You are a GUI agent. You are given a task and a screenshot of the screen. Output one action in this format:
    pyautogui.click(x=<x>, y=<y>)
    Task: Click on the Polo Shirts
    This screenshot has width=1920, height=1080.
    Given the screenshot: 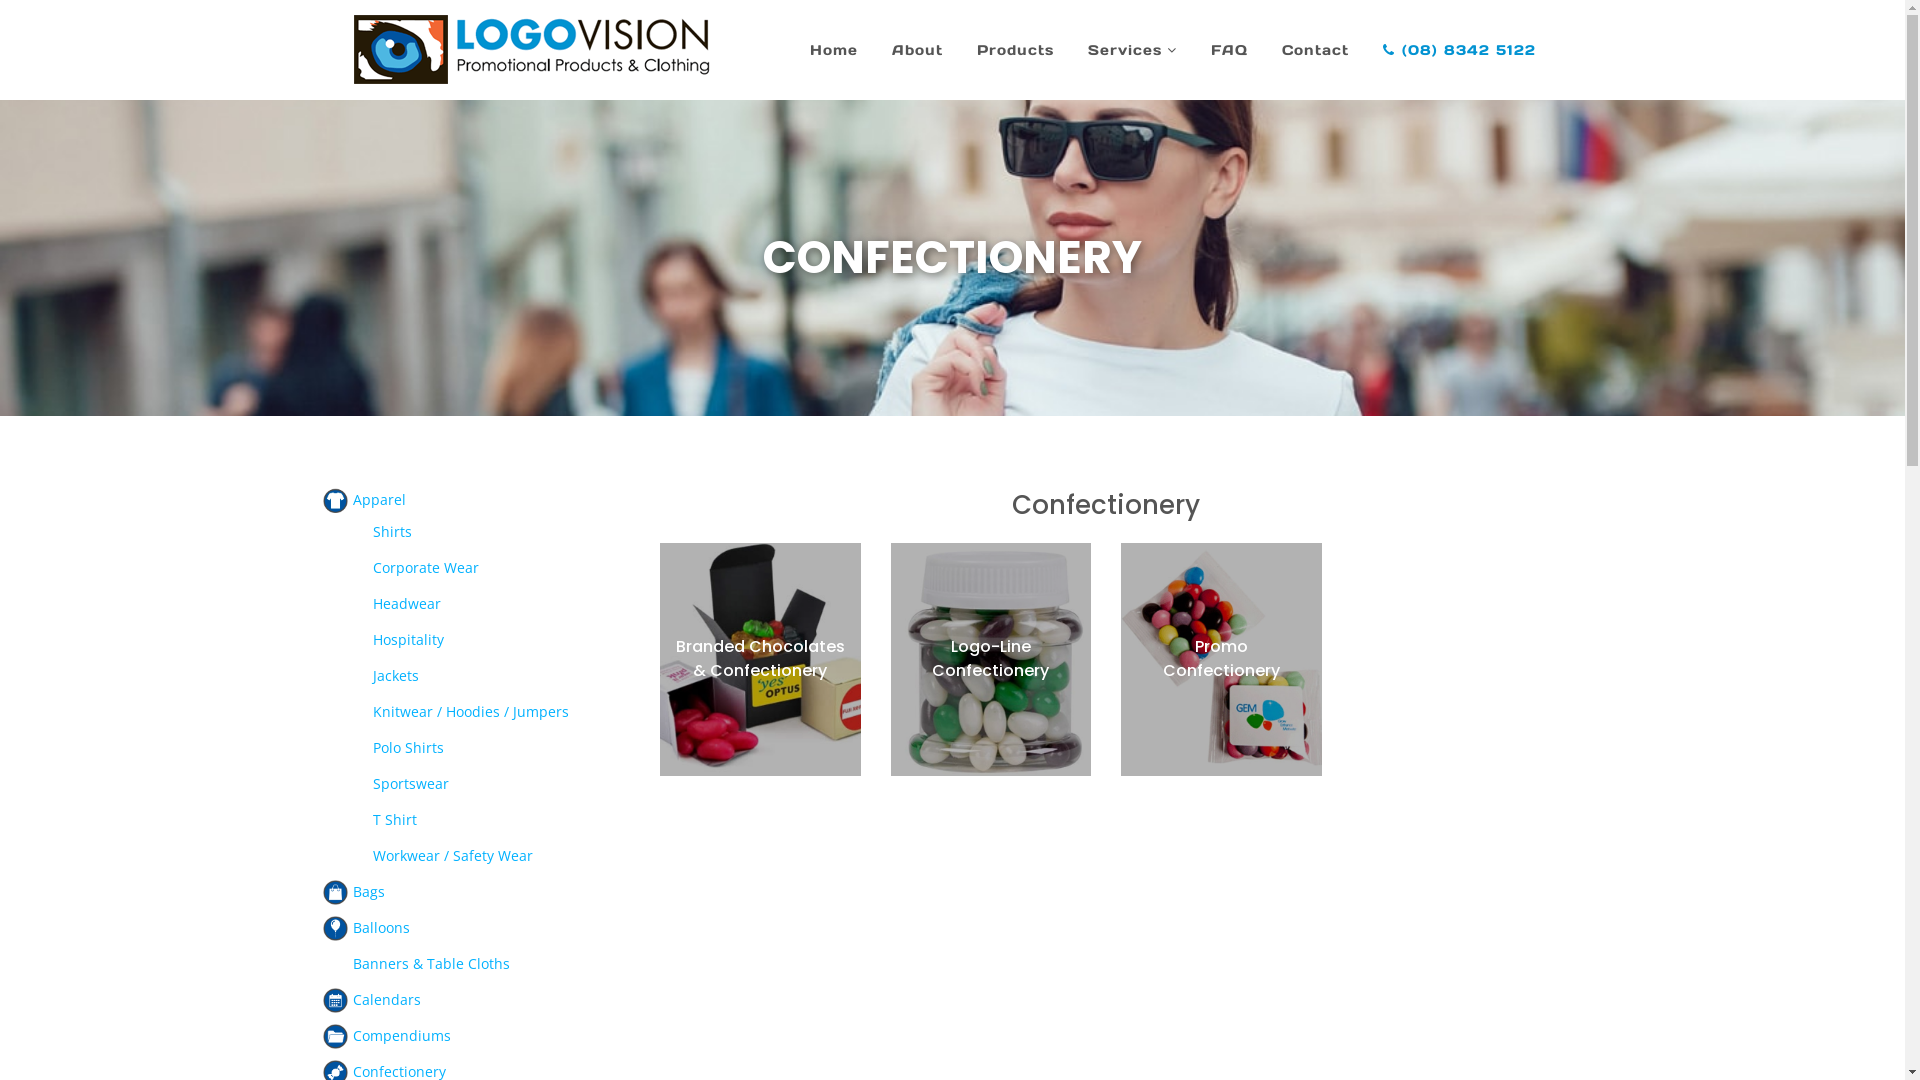 What is the action you would take?
    pyautogui.click(x=408, y=748)
    